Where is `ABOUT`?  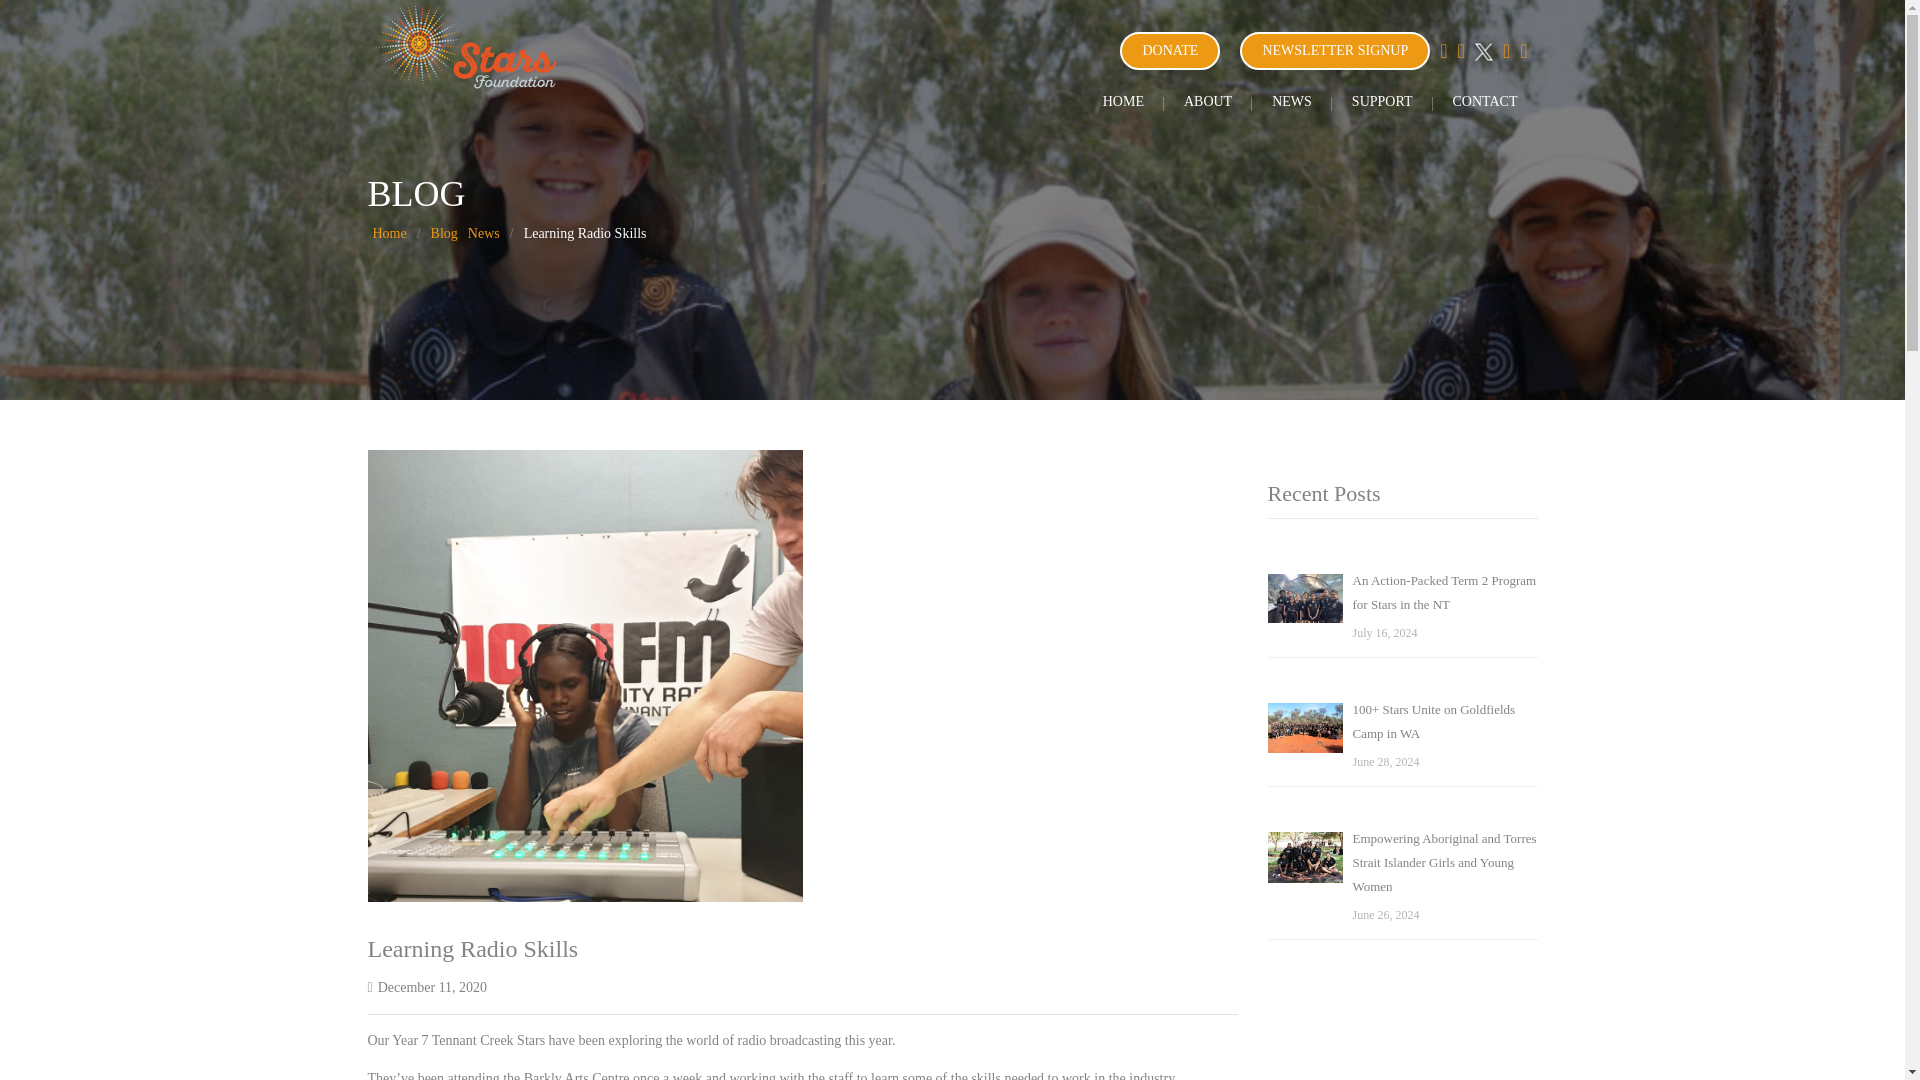 ABOUT is located at coordinates (1207, 101).